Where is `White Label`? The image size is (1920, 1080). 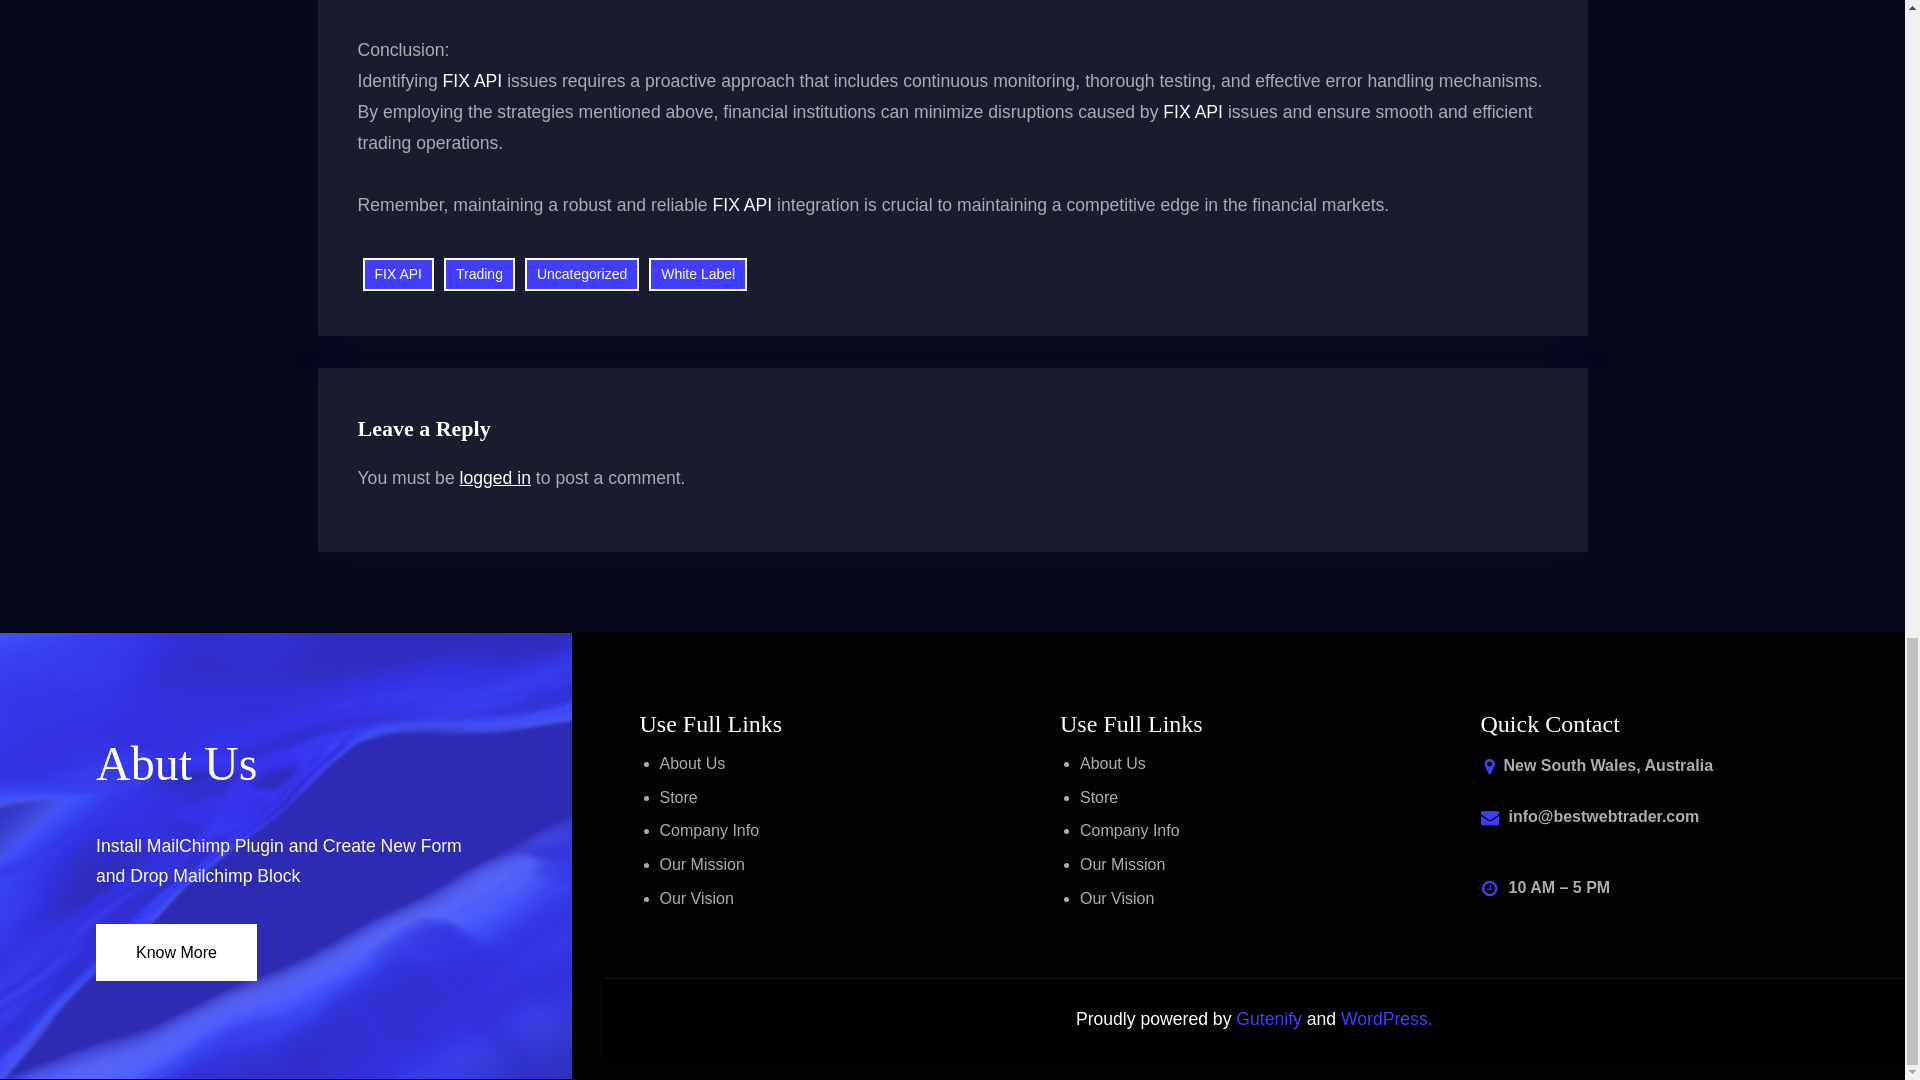
White Label is located at coordinates (697, 274).